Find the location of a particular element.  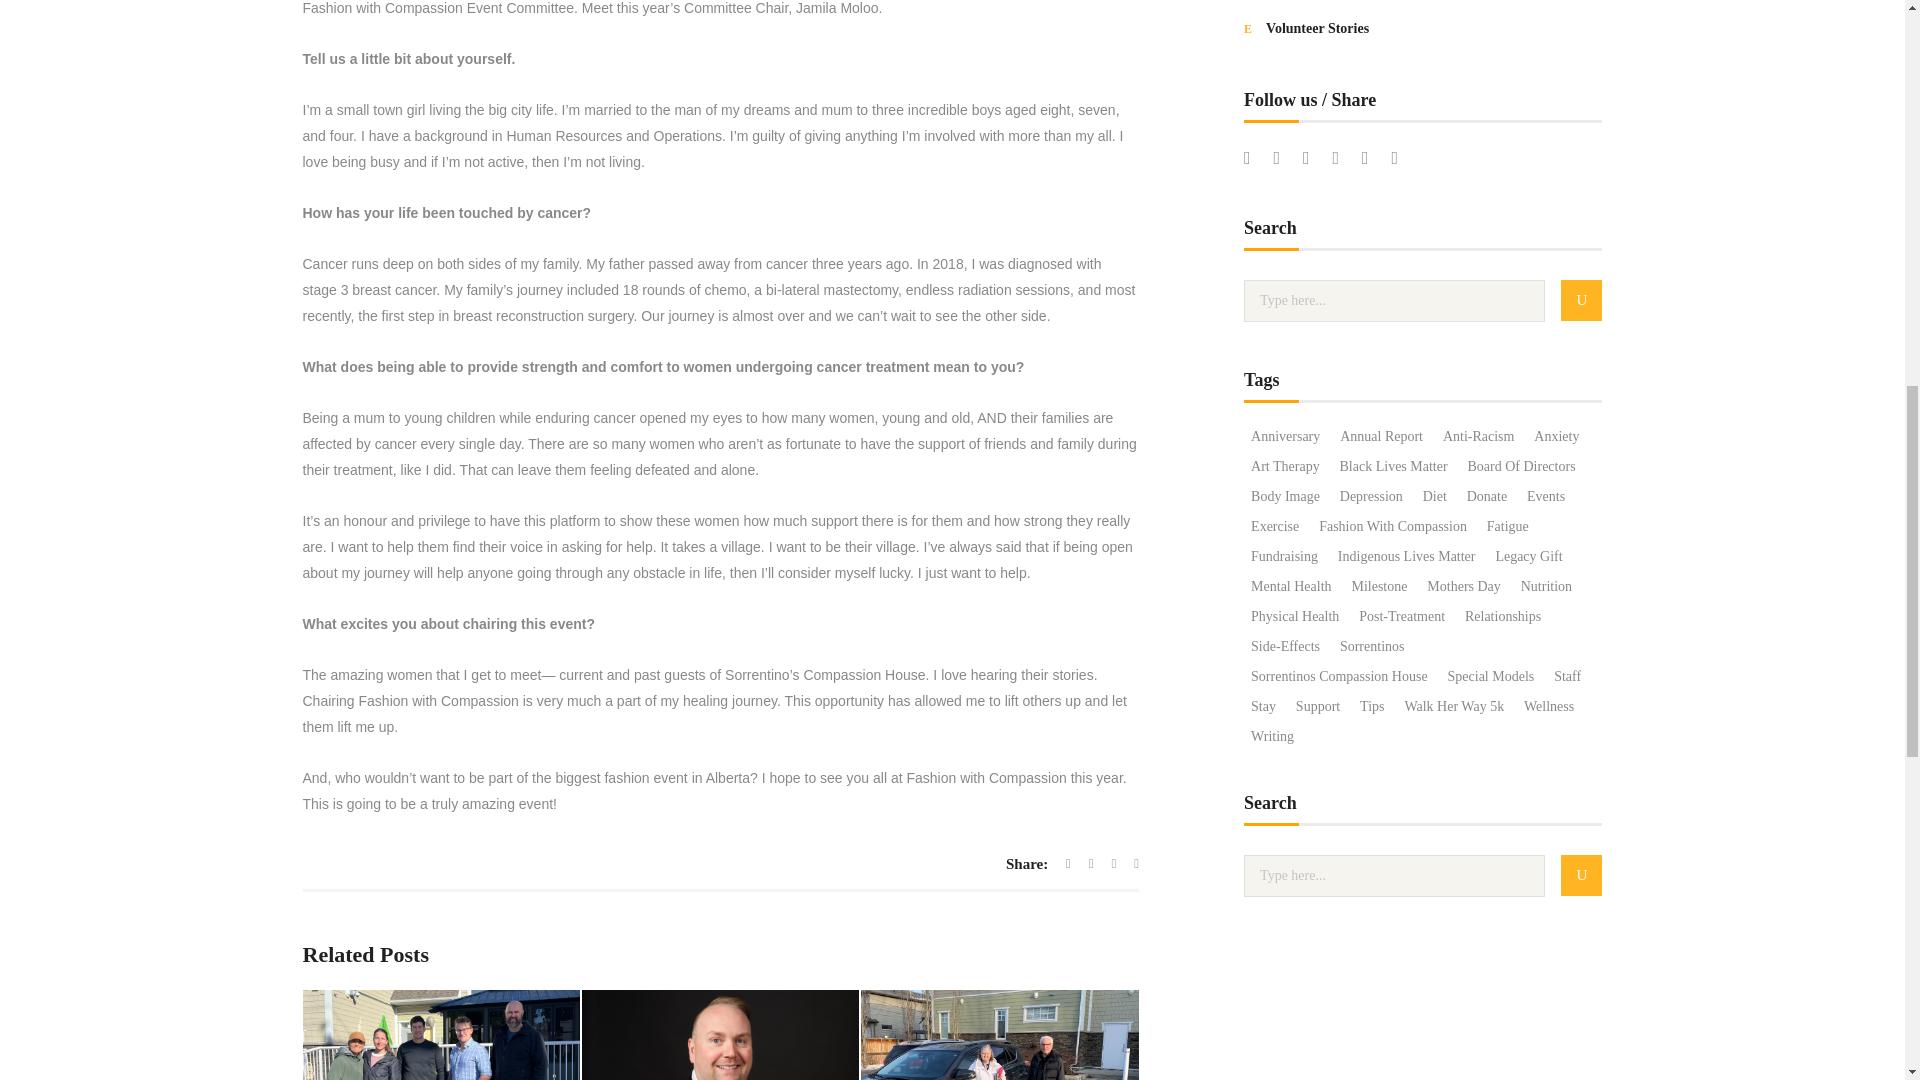

U is located at coordinates (1580, 876).